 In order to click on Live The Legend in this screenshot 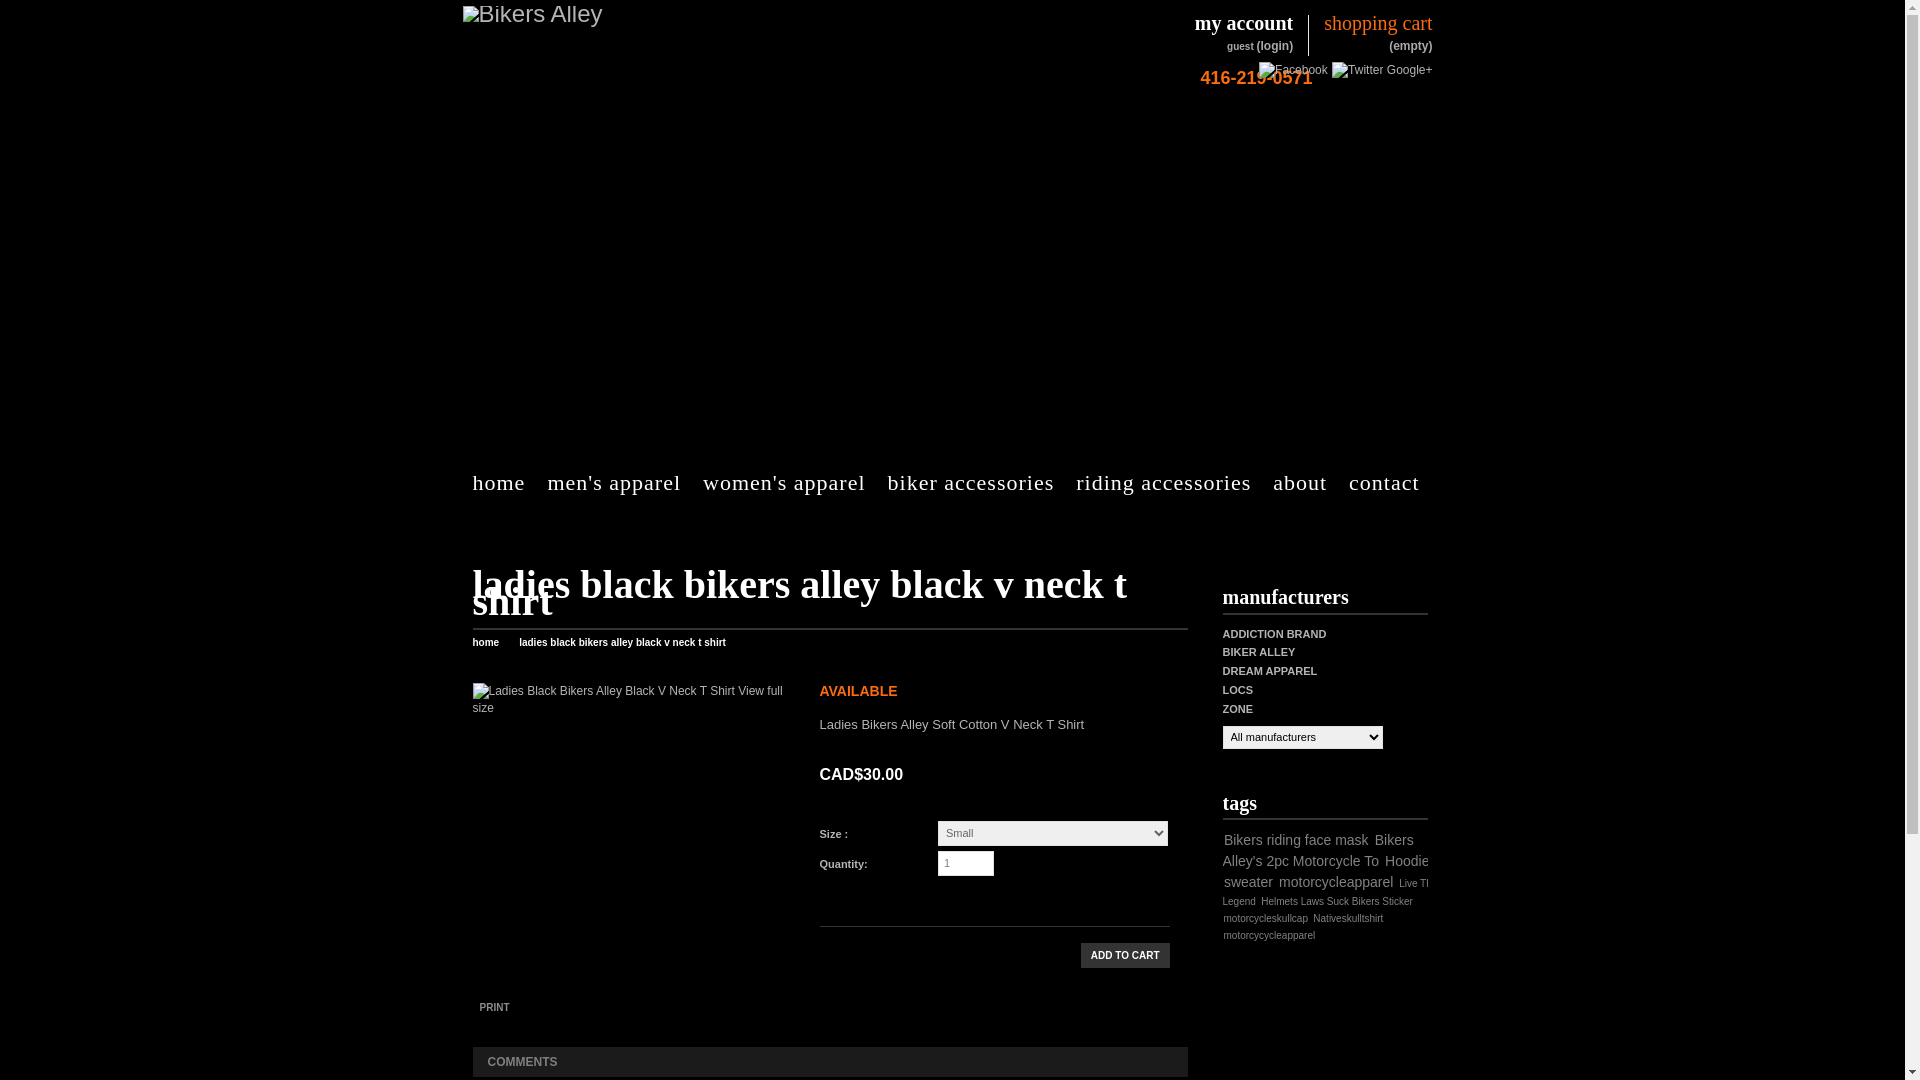, I will do `click(1330, 892)`.